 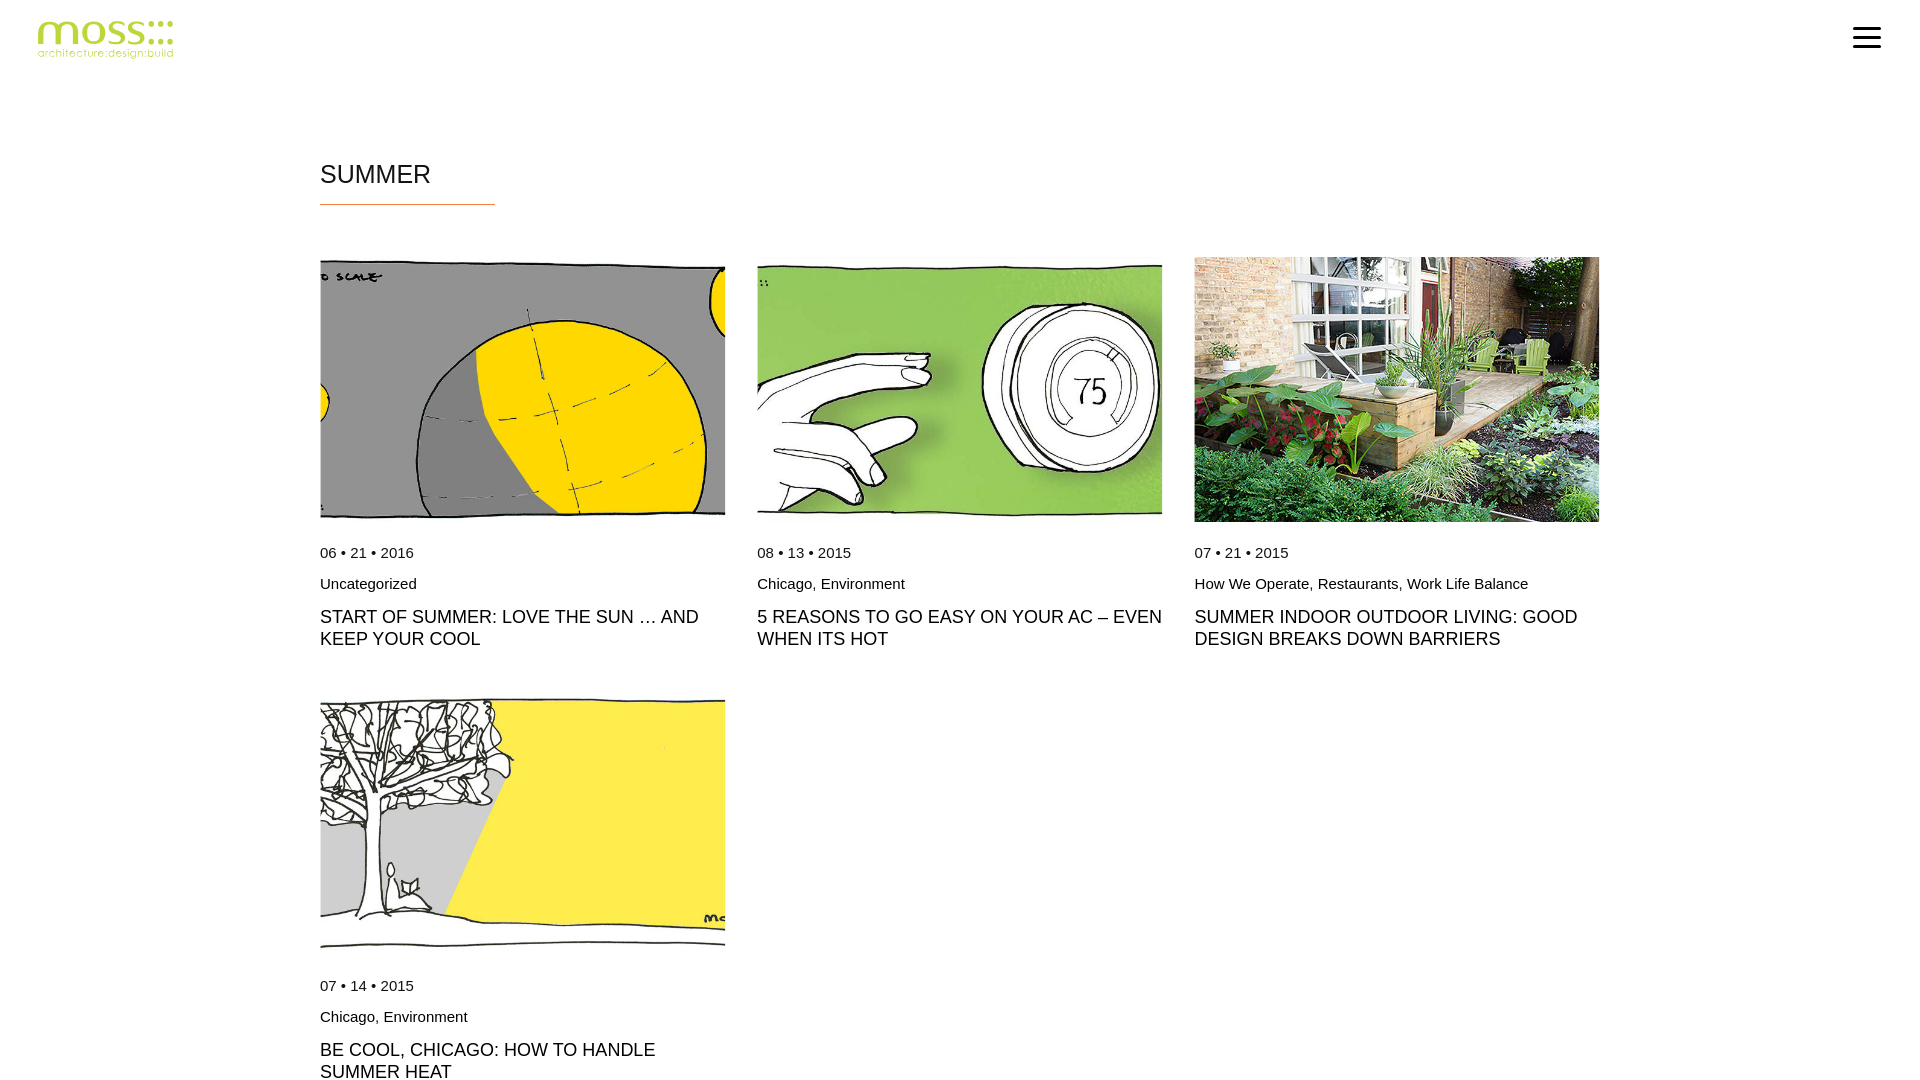 I want to click on Work Life Balance, so click(x=1468, y=582).